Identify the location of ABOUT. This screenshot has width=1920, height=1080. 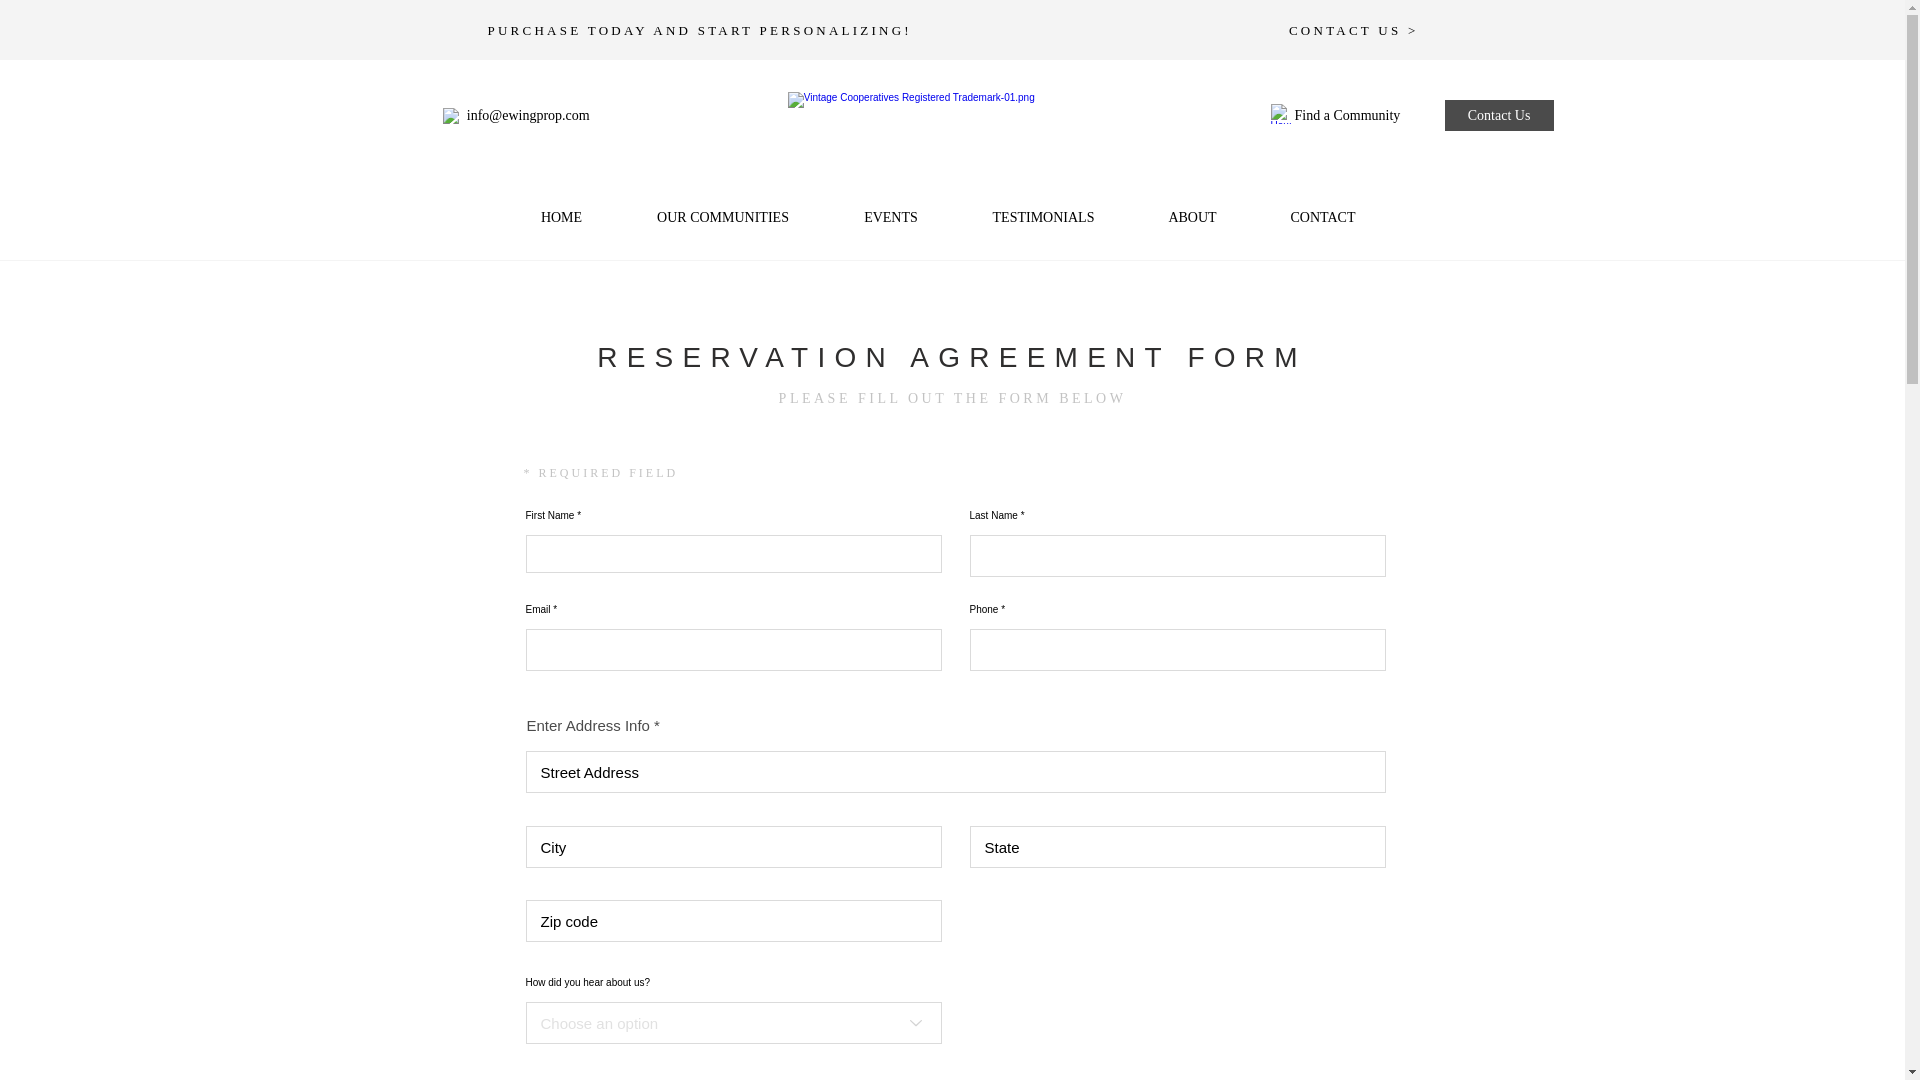
(1192, 218).